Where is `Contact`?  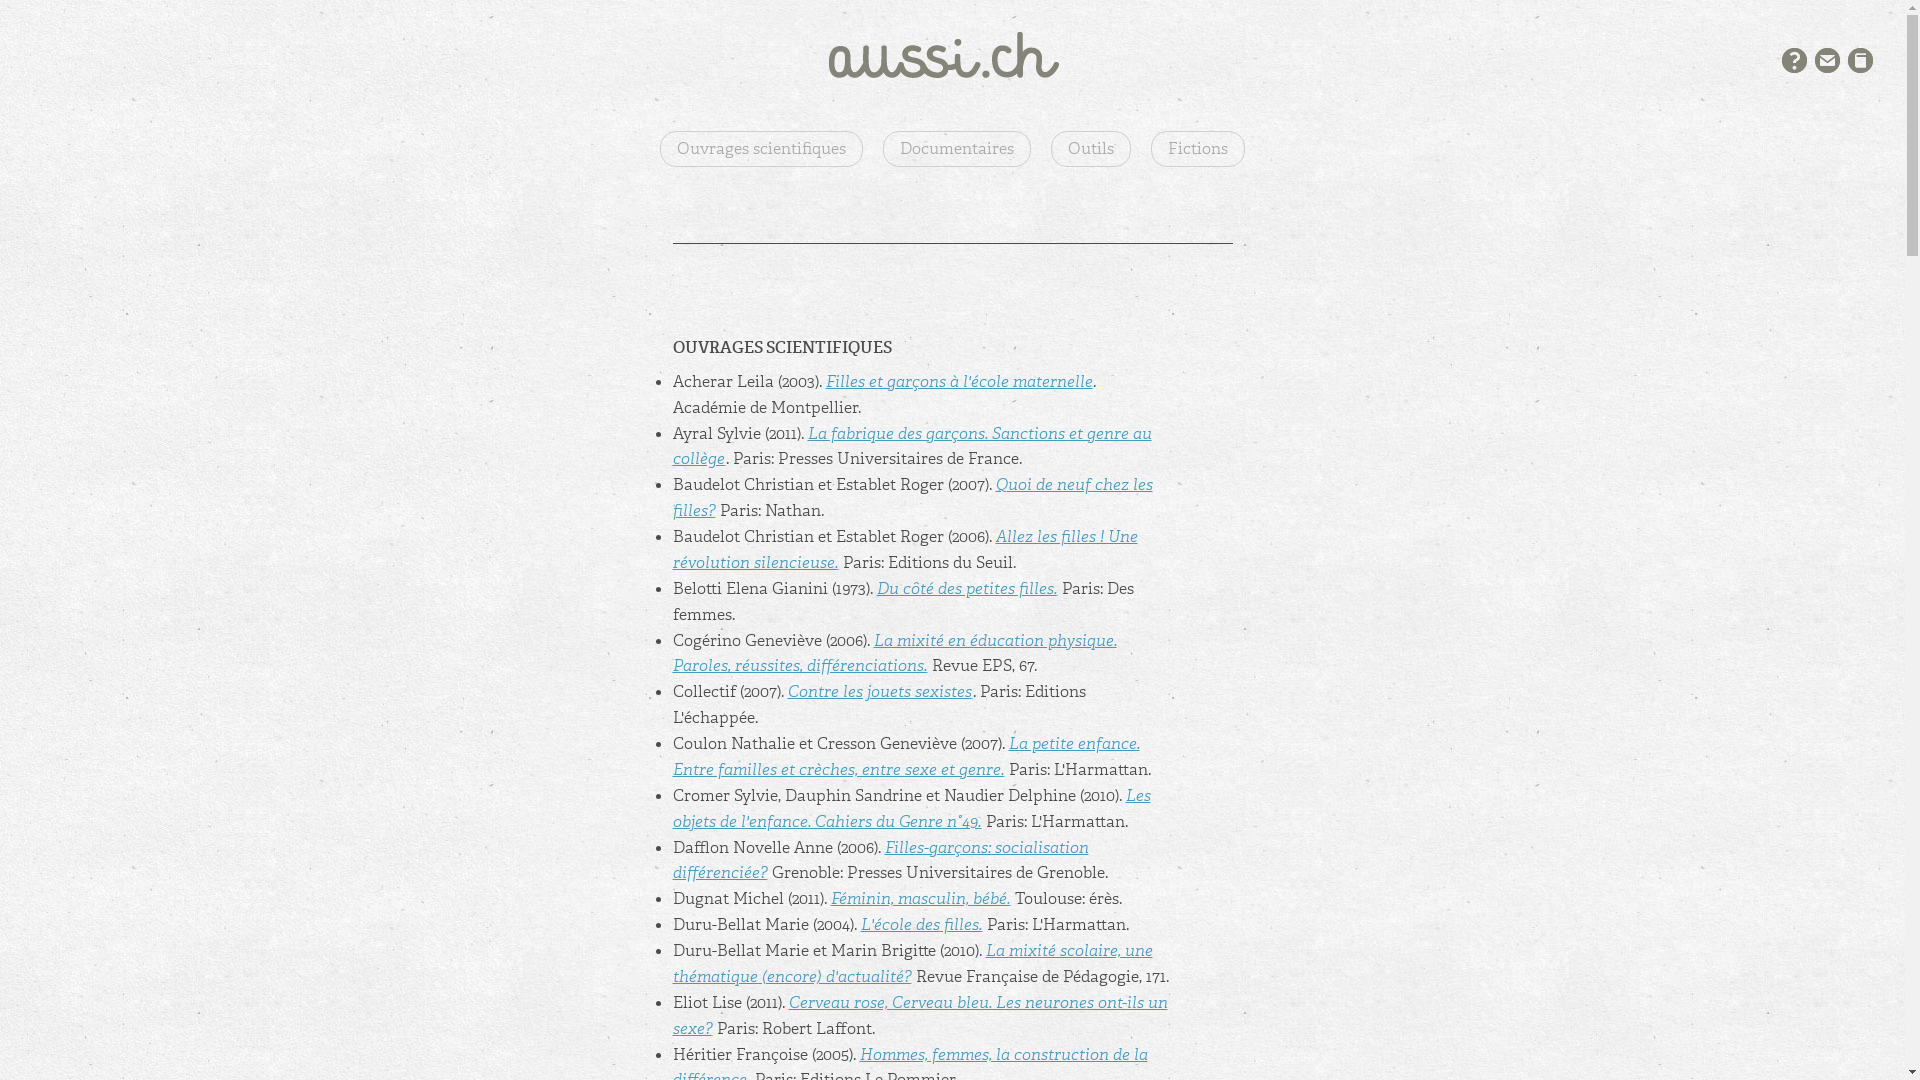 Contact is located at coordinates (1828, 60).